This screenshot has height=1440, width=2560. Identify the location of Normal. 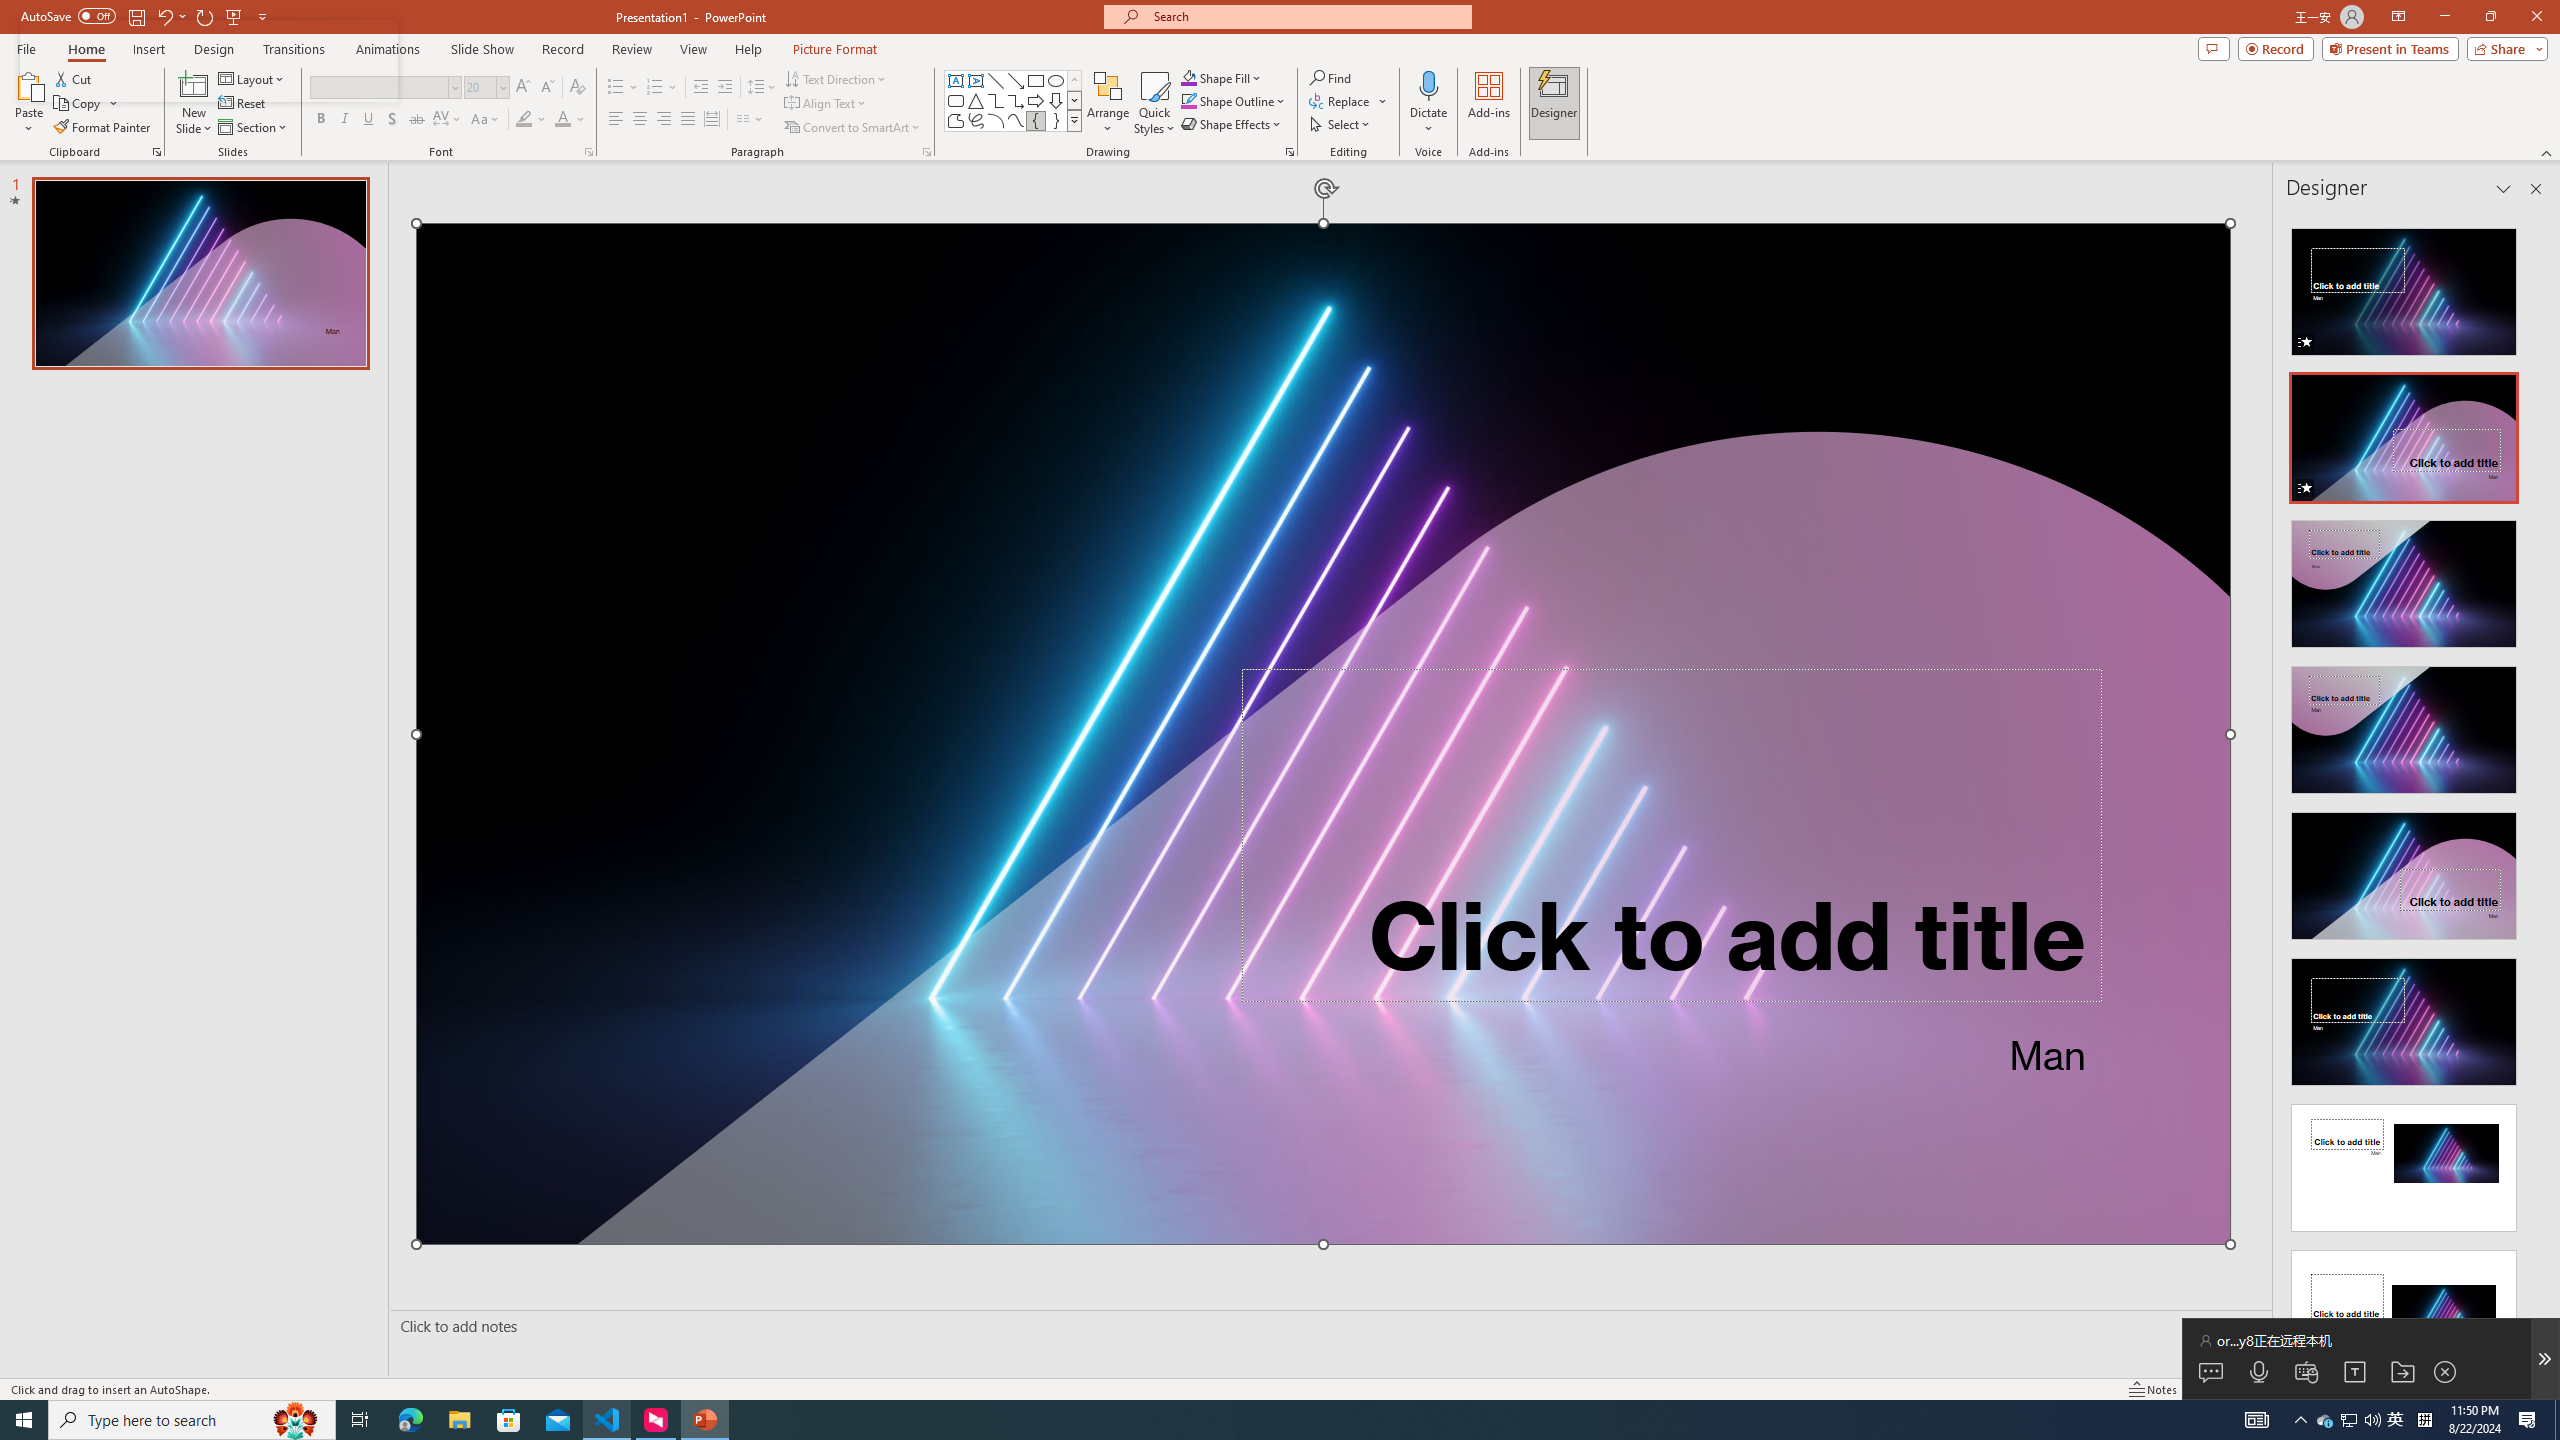
(2215, 1389).